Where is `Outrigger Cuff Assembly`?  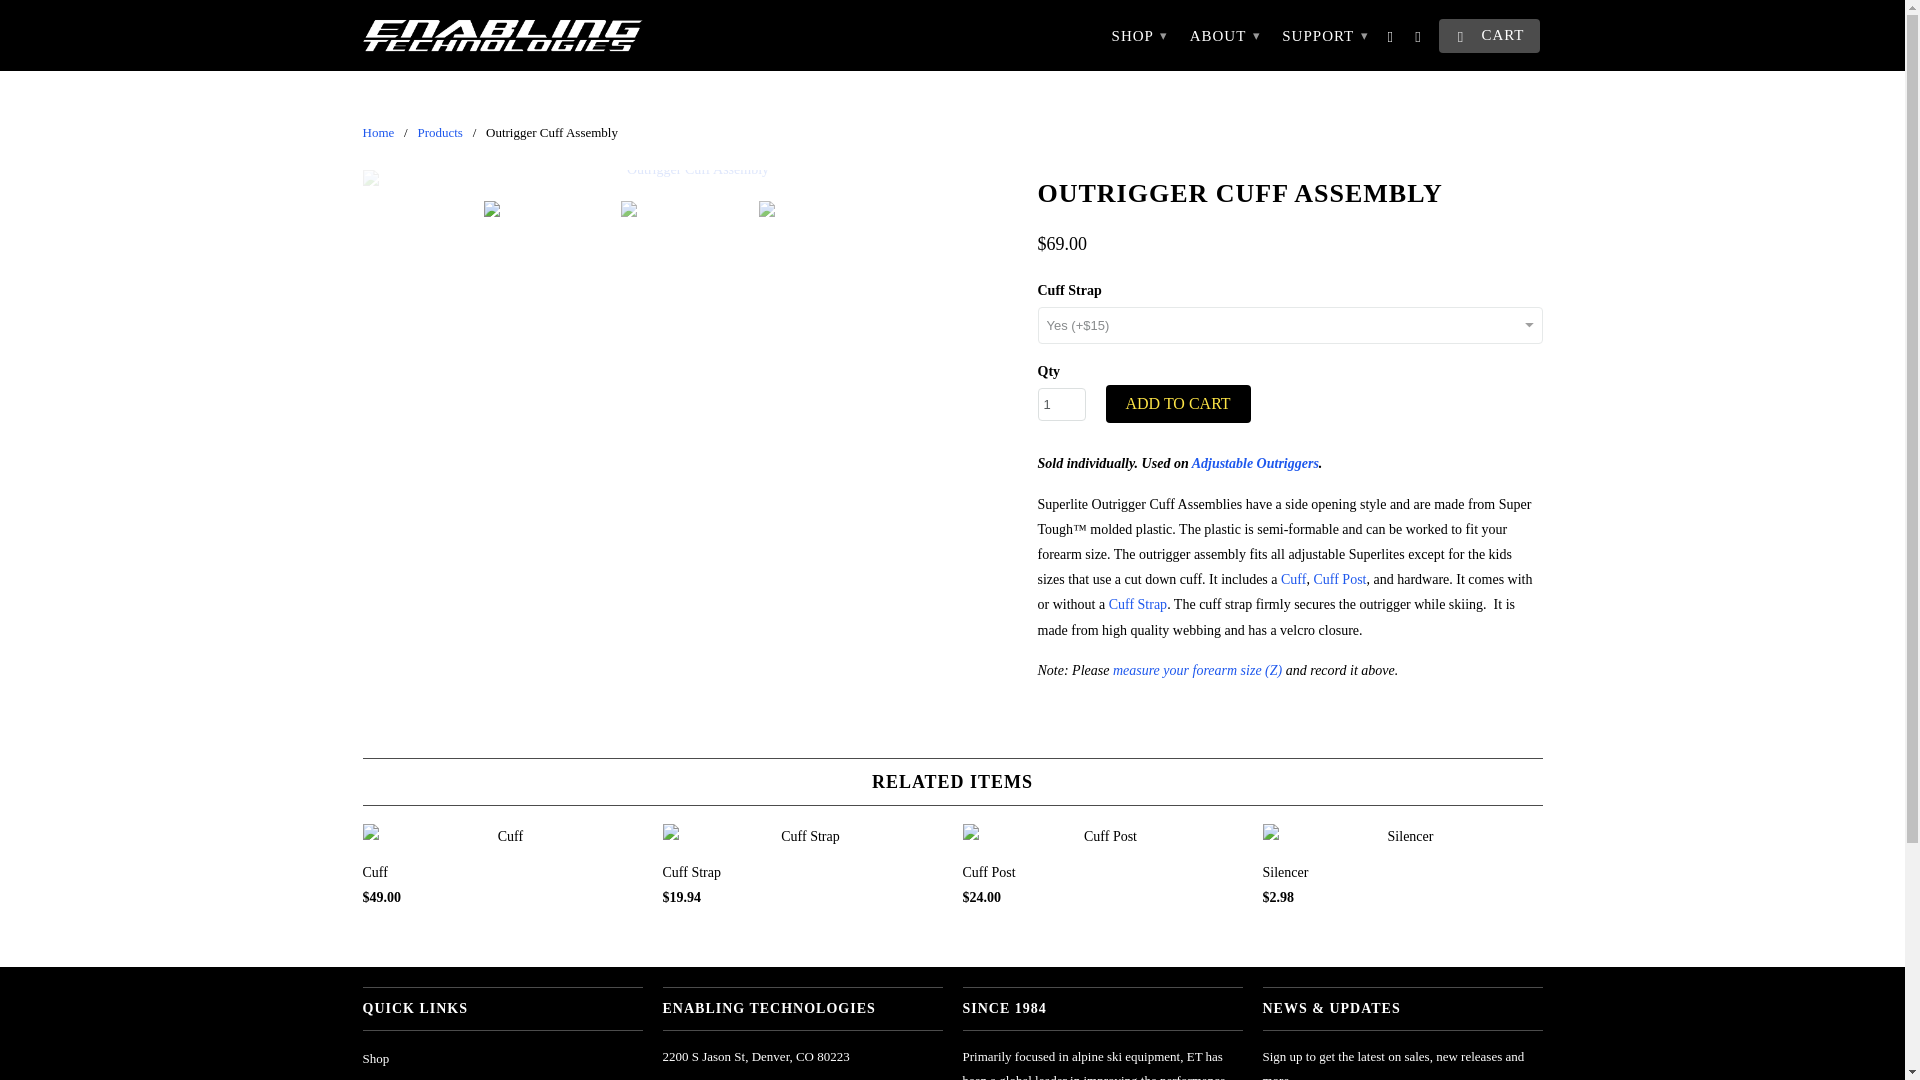
Outrigger Cuff Assembly is located at coordinates (690, 177).